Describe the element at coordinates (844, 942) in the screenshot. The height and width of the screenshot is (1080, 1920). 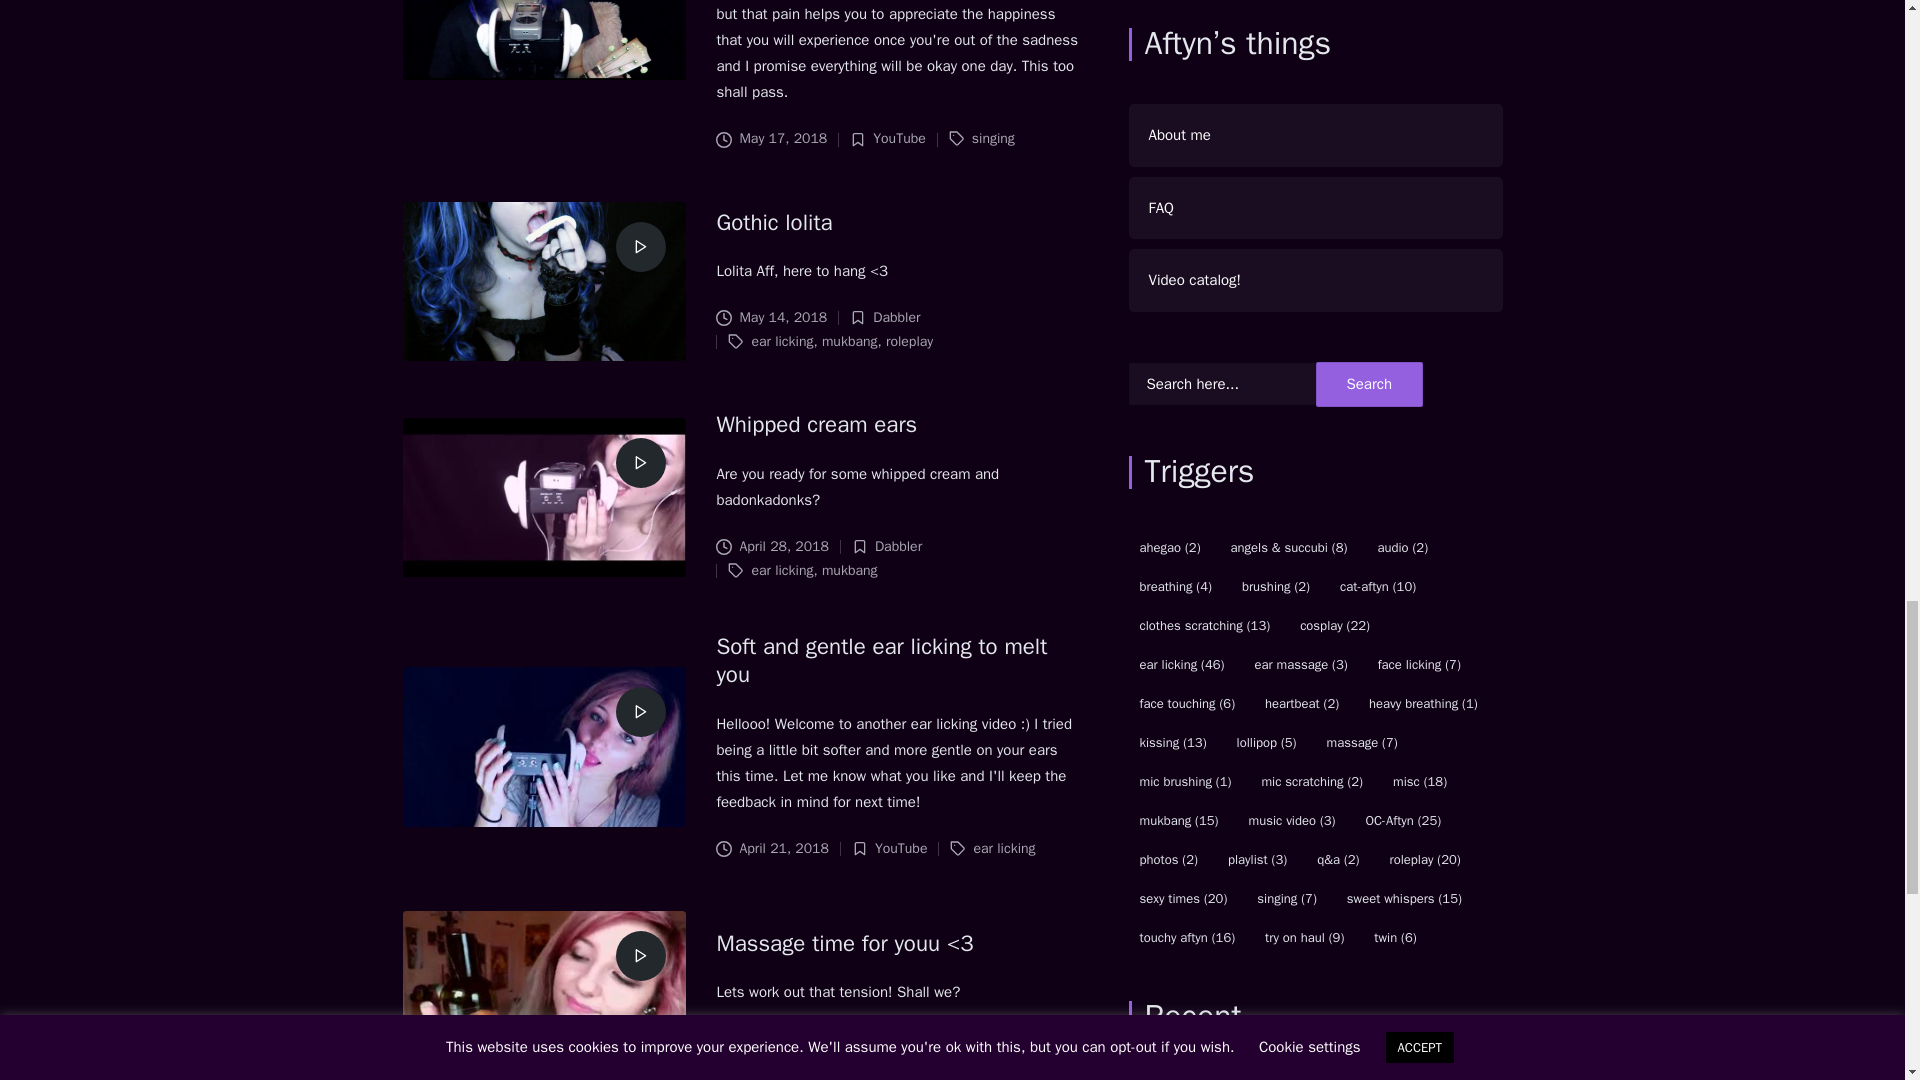
I see `Massage time for youu ` at that location.